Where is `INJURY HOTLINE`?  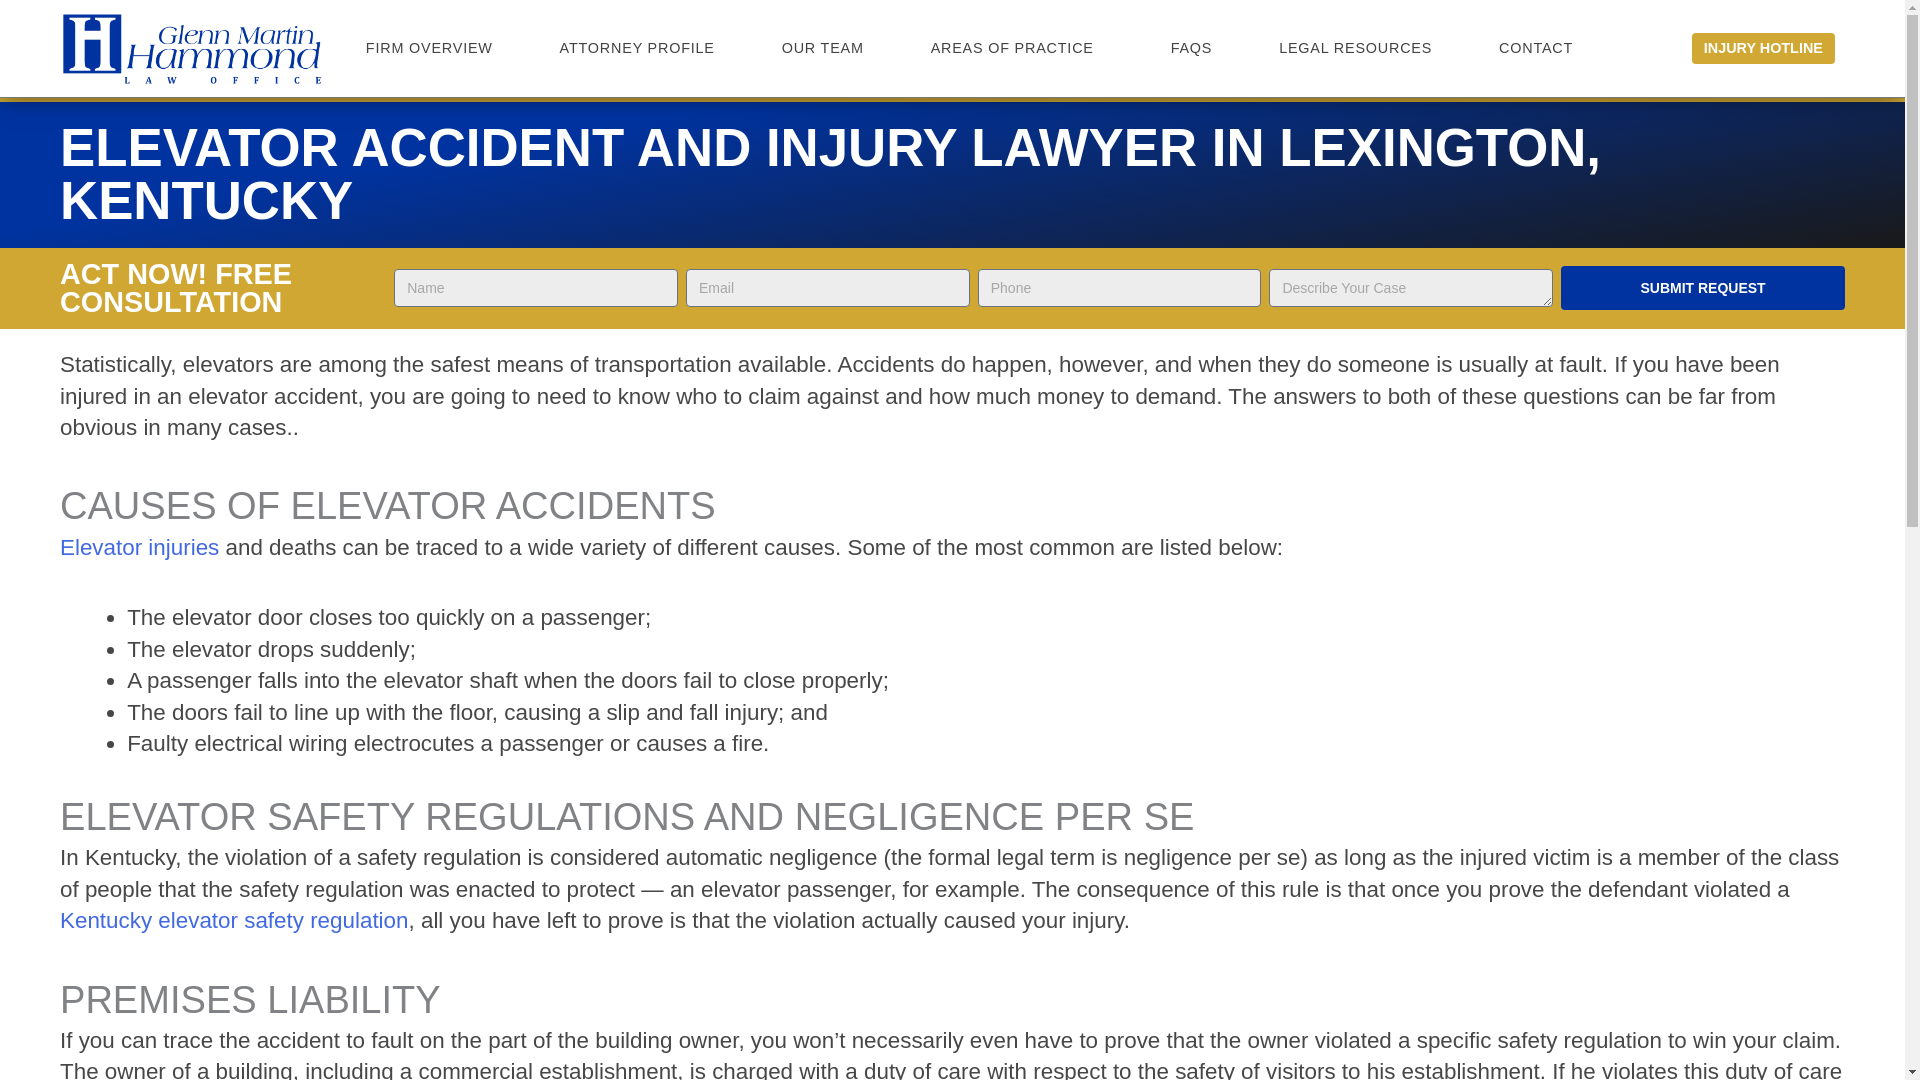
INJURY HOTLINE is located at coordinates (1763, 48).